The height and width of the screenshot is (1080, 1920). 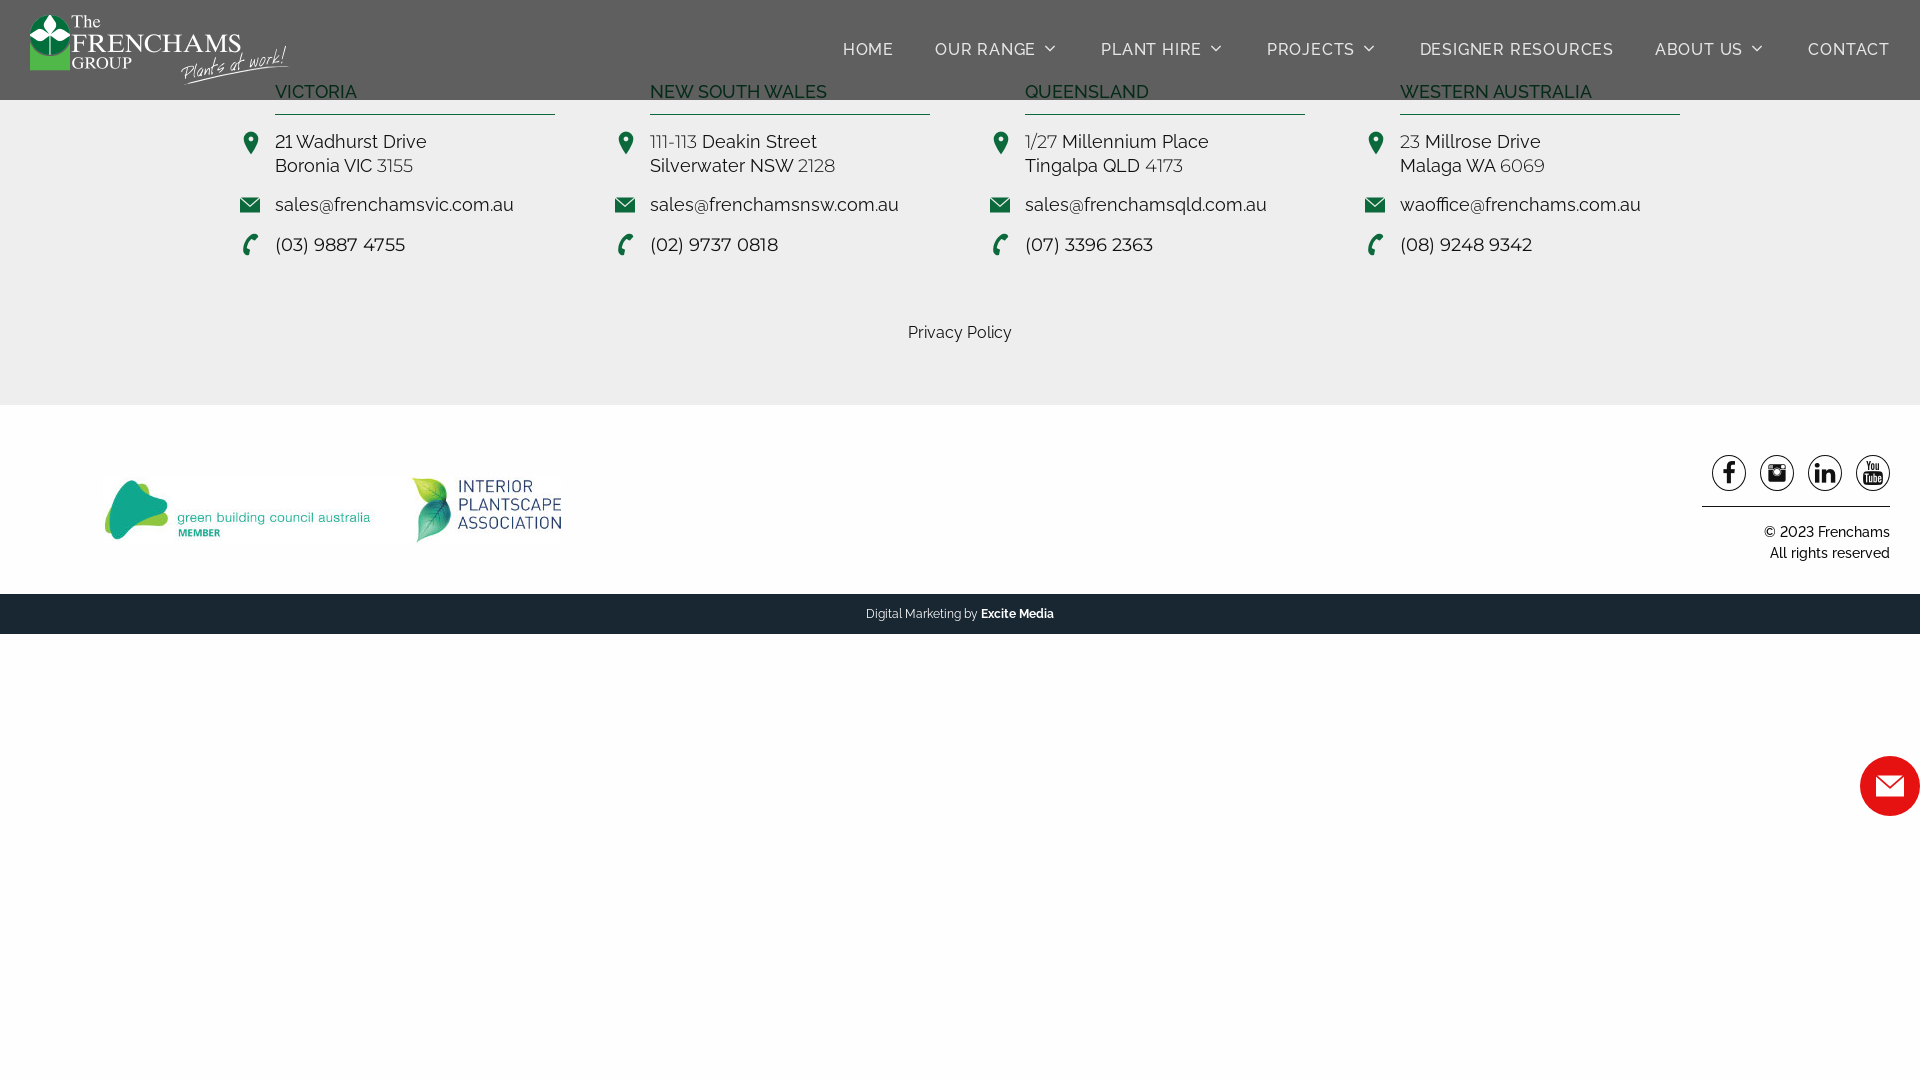 What do you see at coordinates (1472, 154) in the screenshot?
I see `23 Millrose Drive
Malaga WA 6069` at bounding box center [1472, 154].